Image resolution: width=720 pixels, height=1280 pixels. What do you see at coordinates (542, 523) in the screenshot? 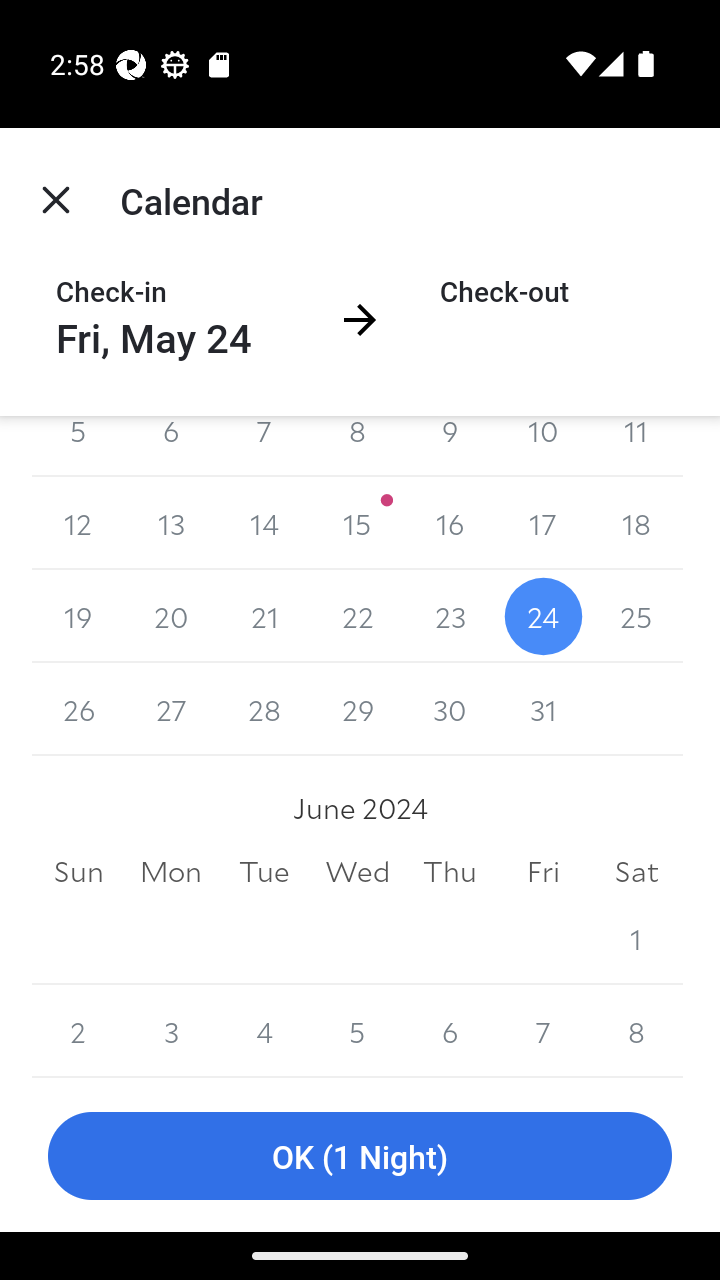
I see `17 17 May 2024` at bounding box center [542, 523].